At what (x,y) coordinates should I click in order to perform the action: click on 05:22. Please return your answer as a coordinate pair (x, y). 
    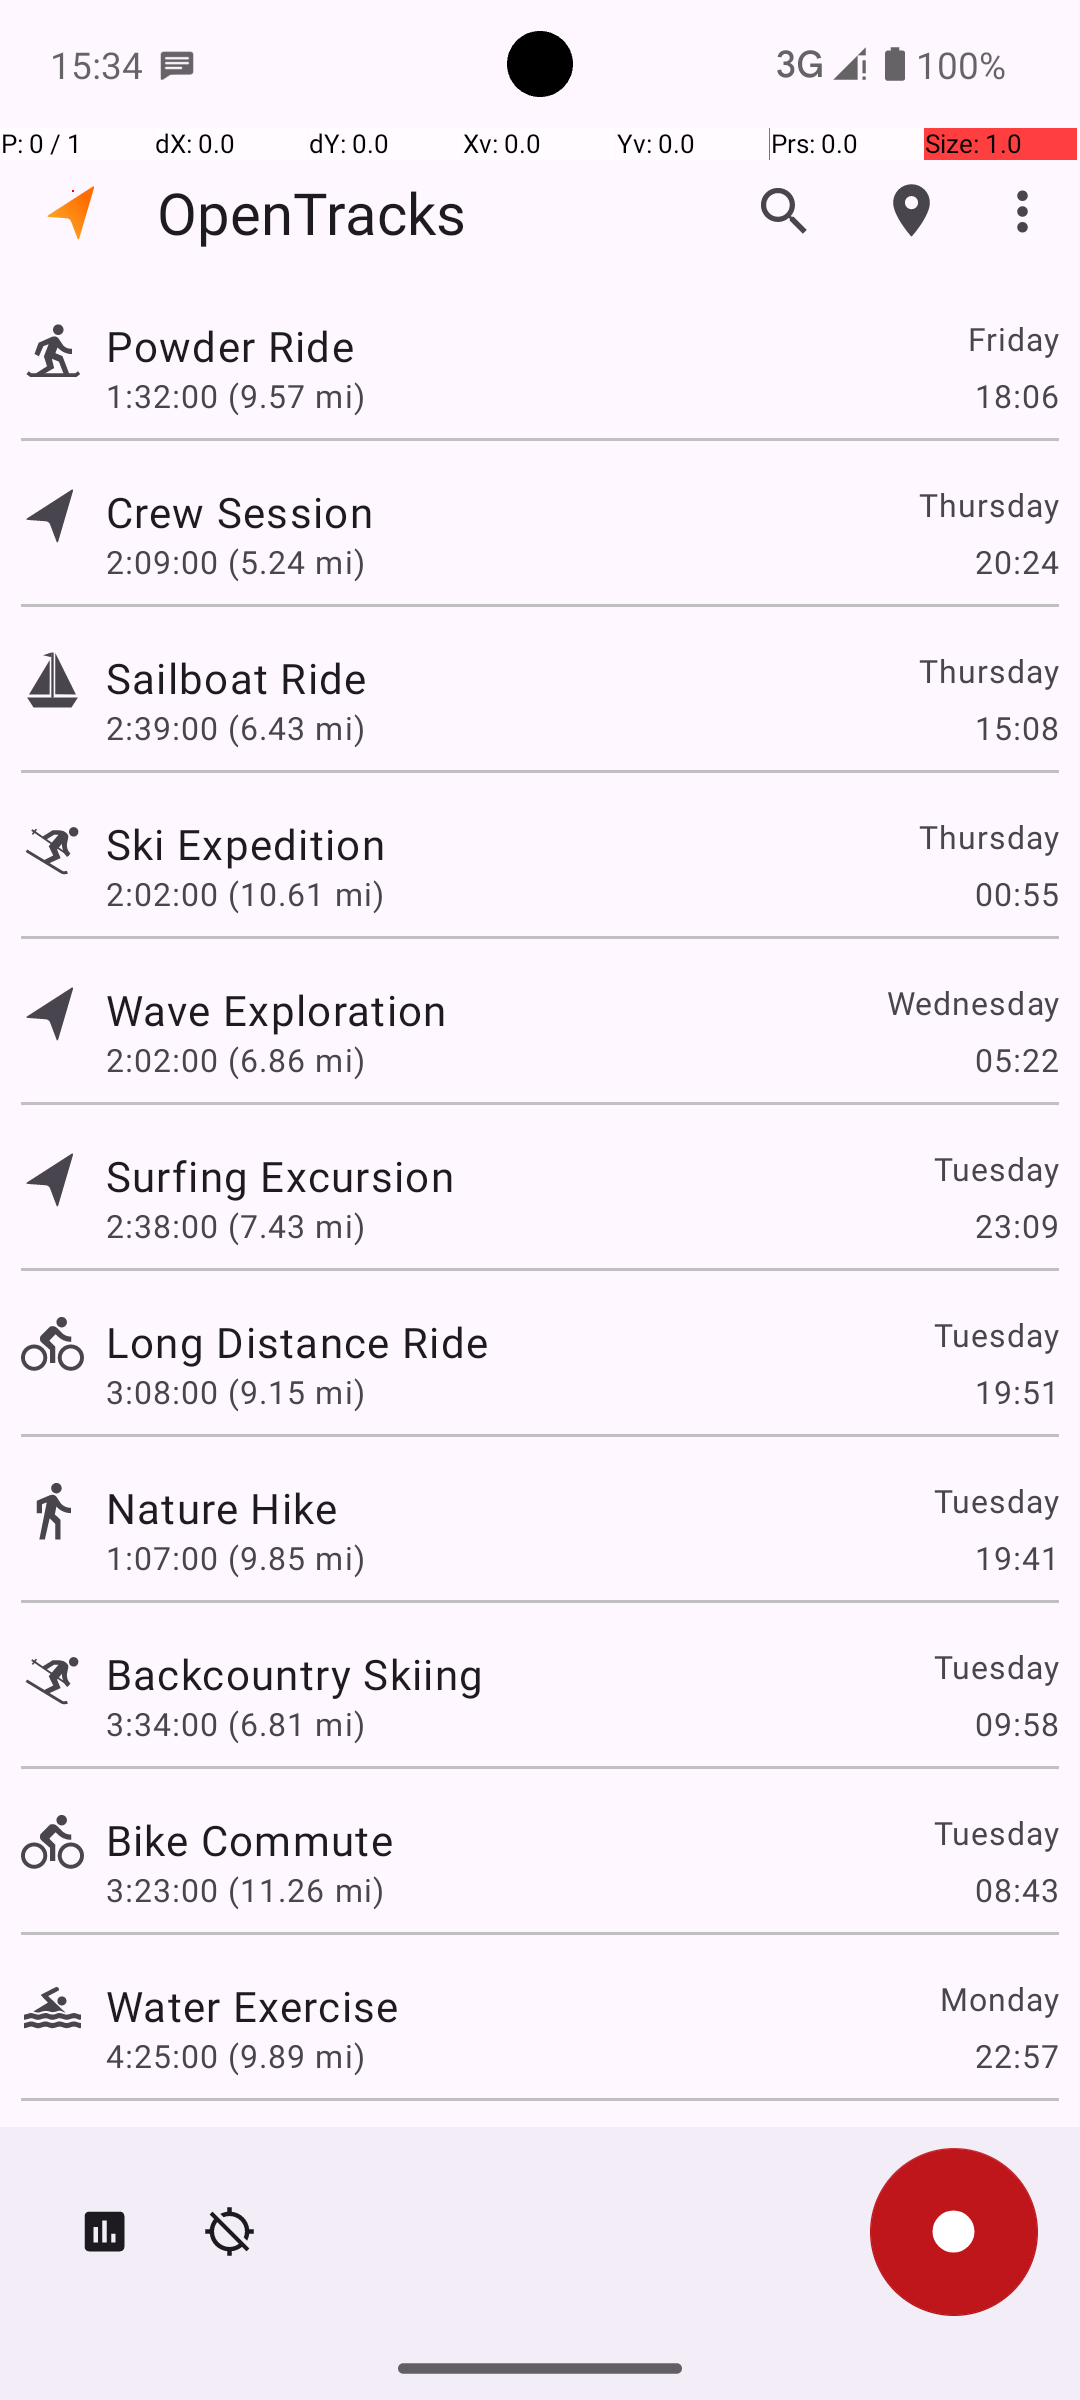
    Looking at the image, I should click on (1016, 1060).